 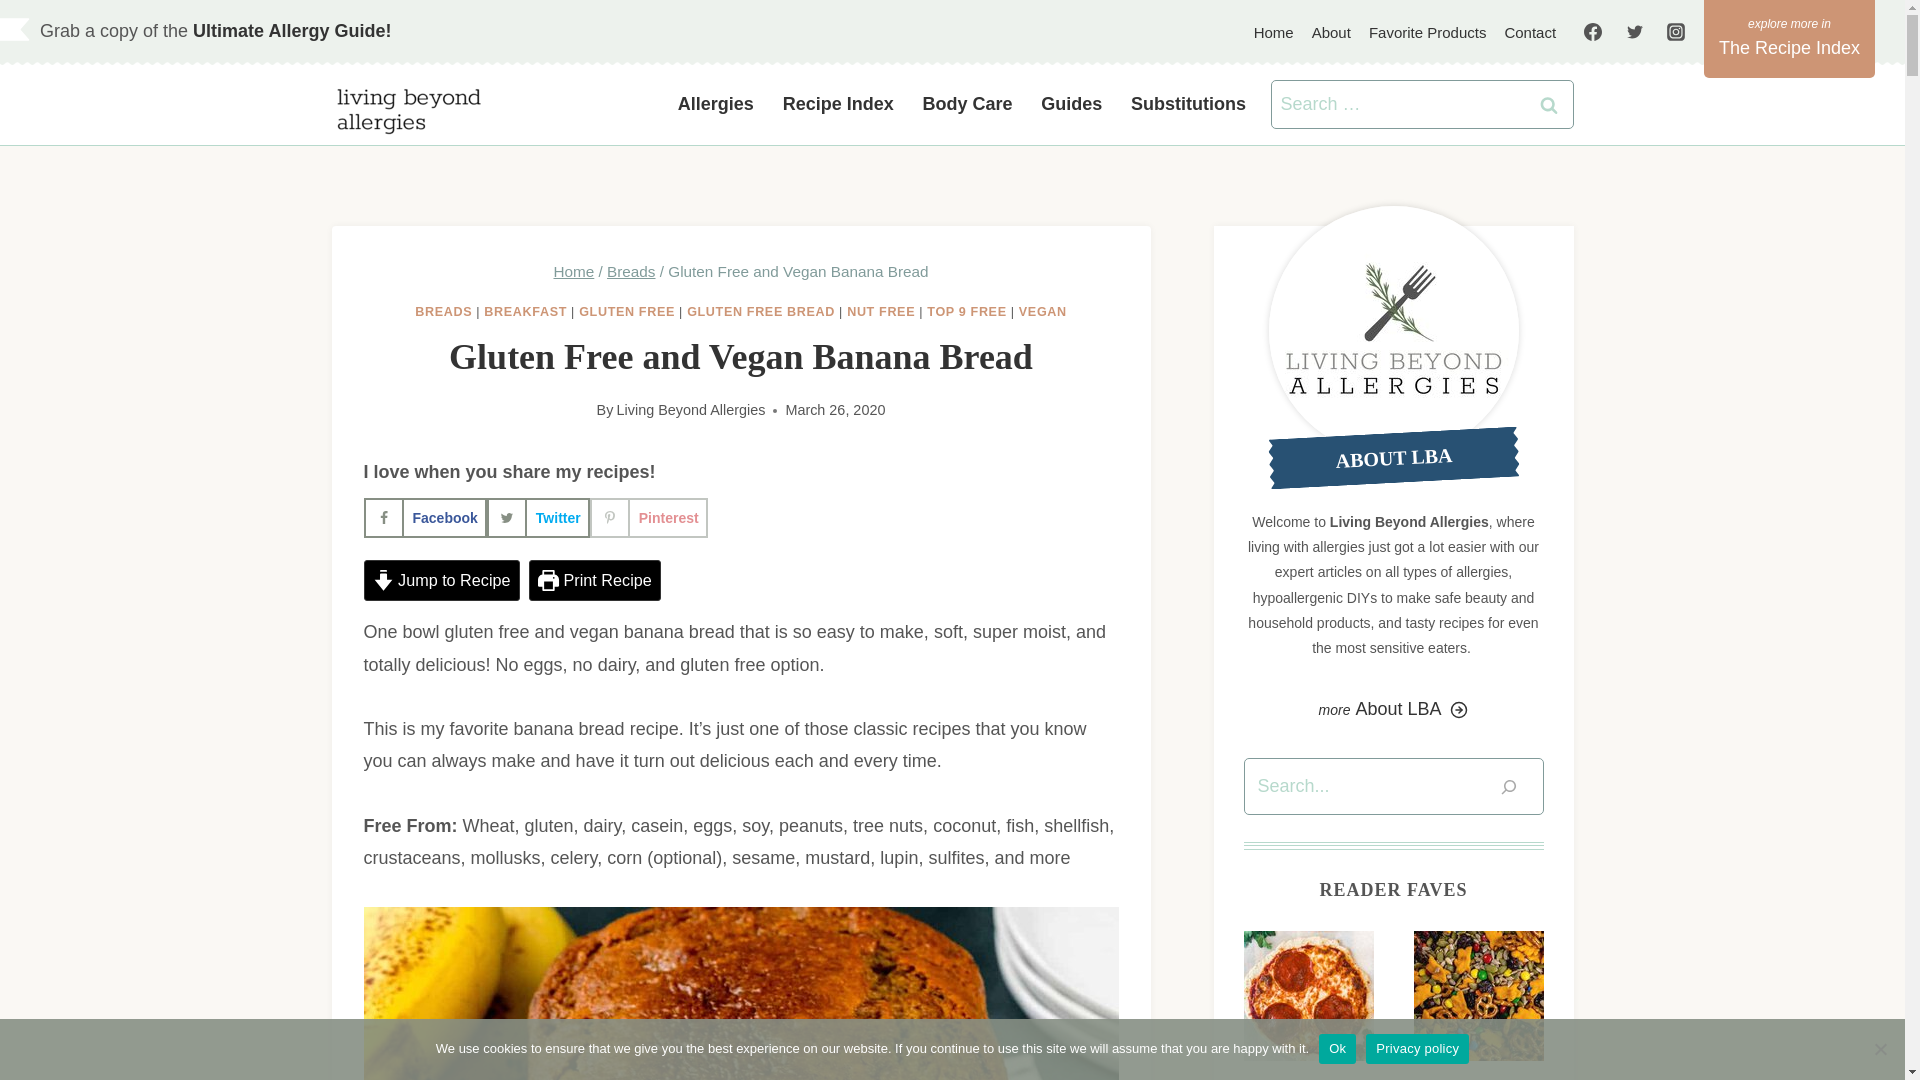 What do you see at coordinates (292, 30) in the screenshot?
I see `Ultimate Allergy Guide!` at bounding box center [292, 30].